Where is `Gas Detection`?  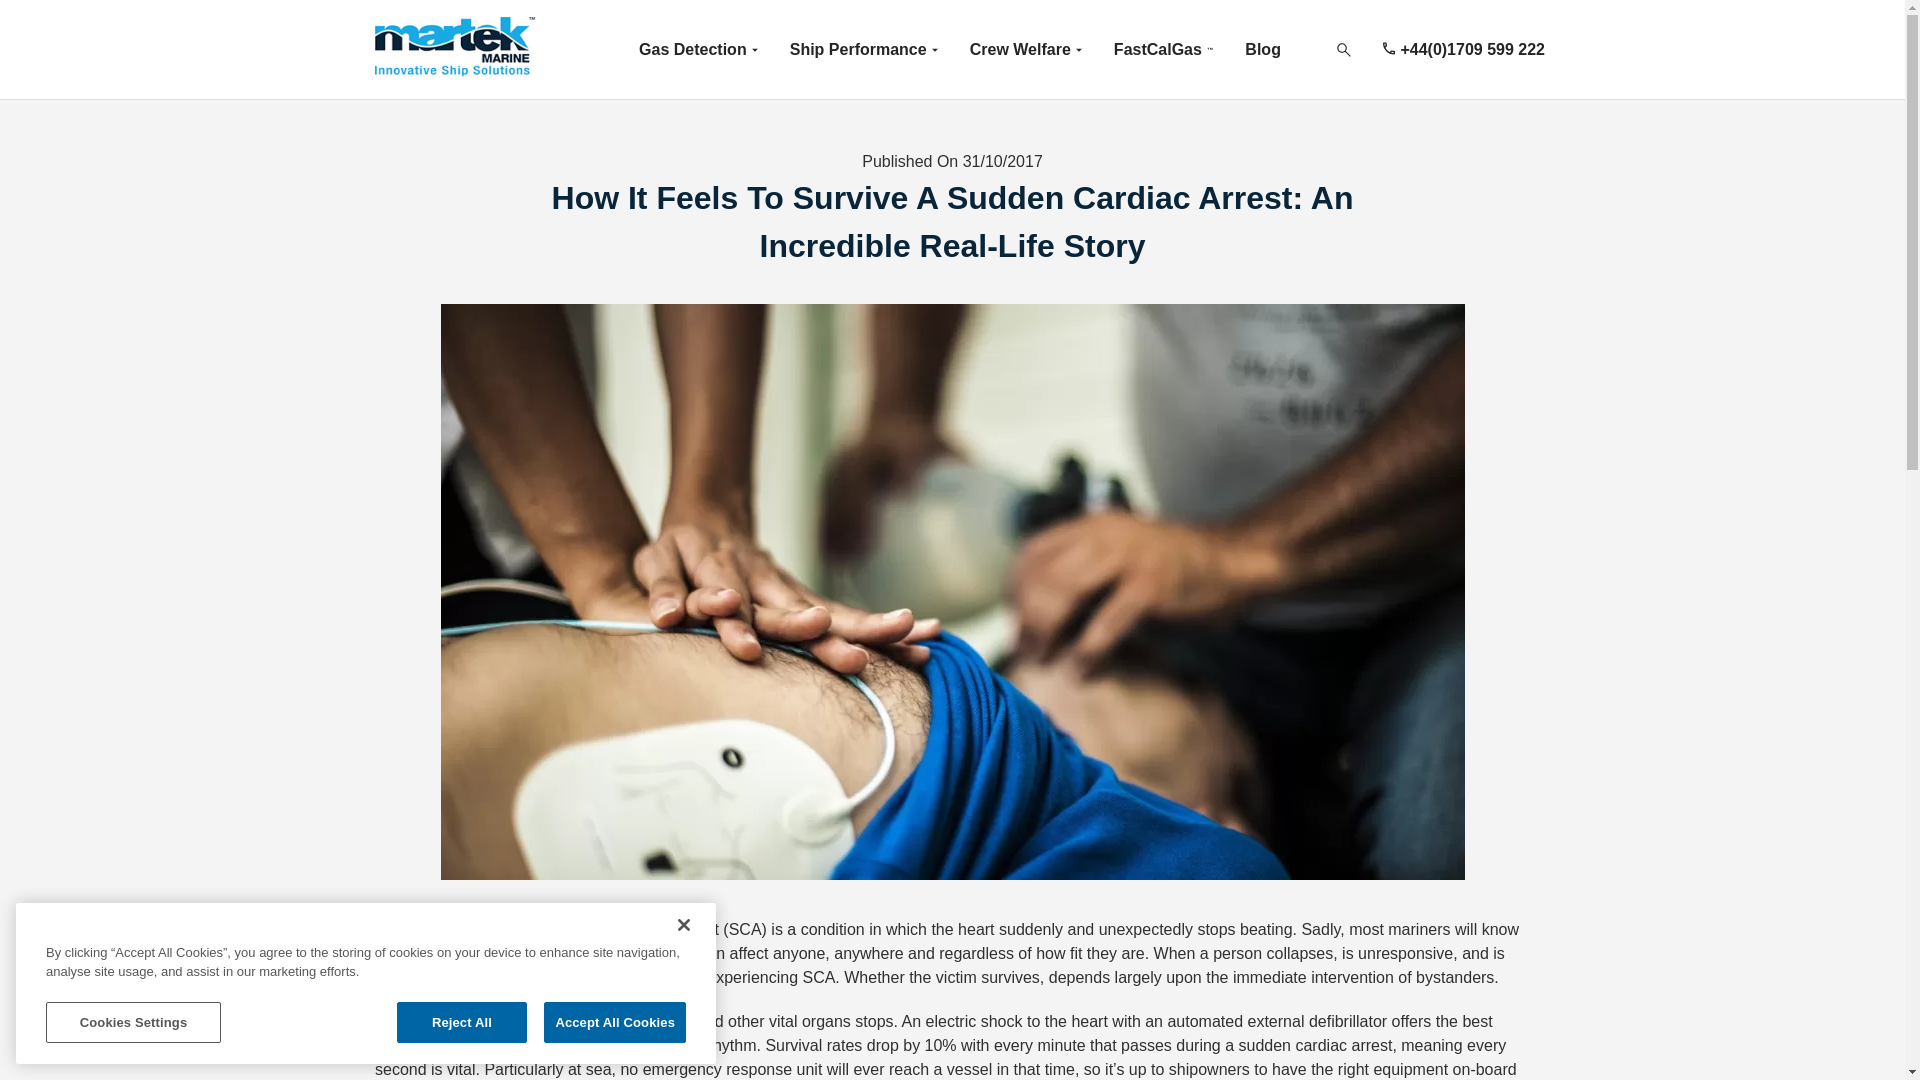
Gas Detection is located at coordinates (698, 50).